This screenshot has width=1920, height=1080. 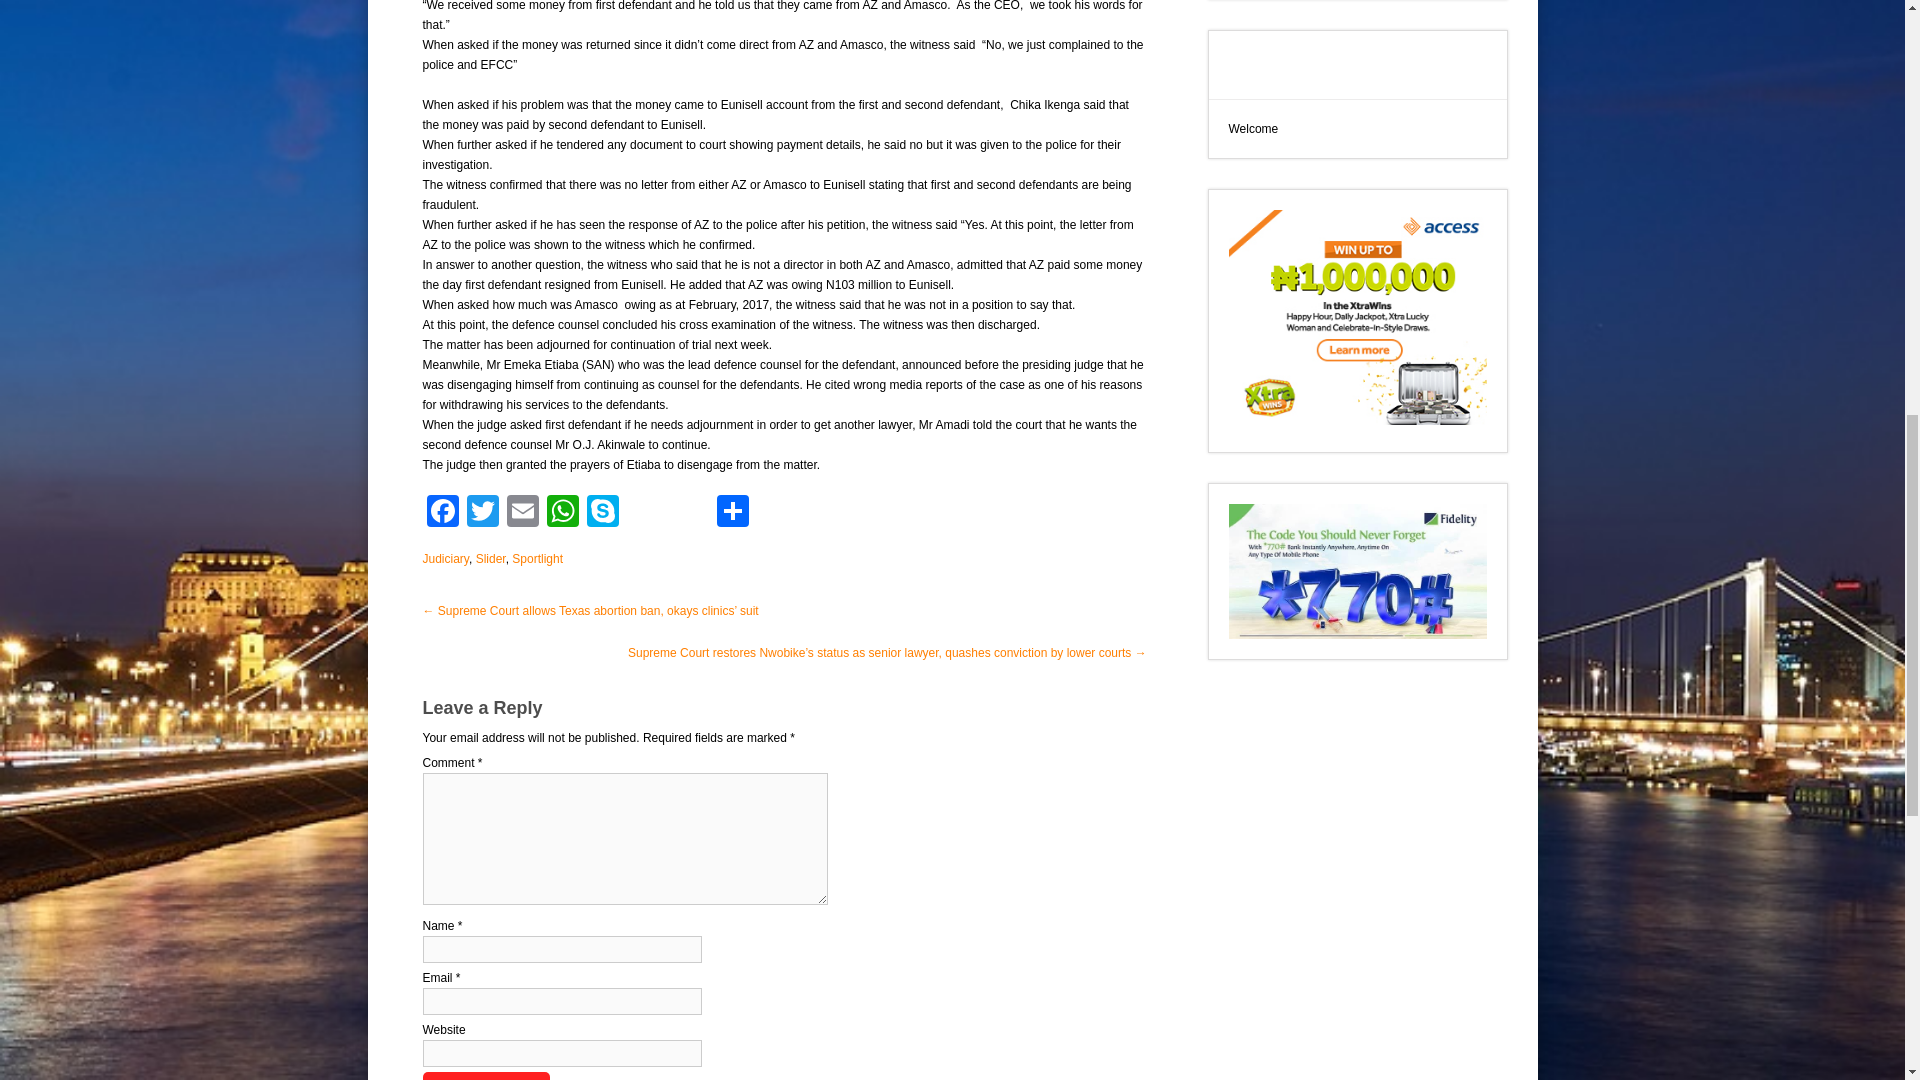 I want to click on Sportlight, so click(x=537, y=558).